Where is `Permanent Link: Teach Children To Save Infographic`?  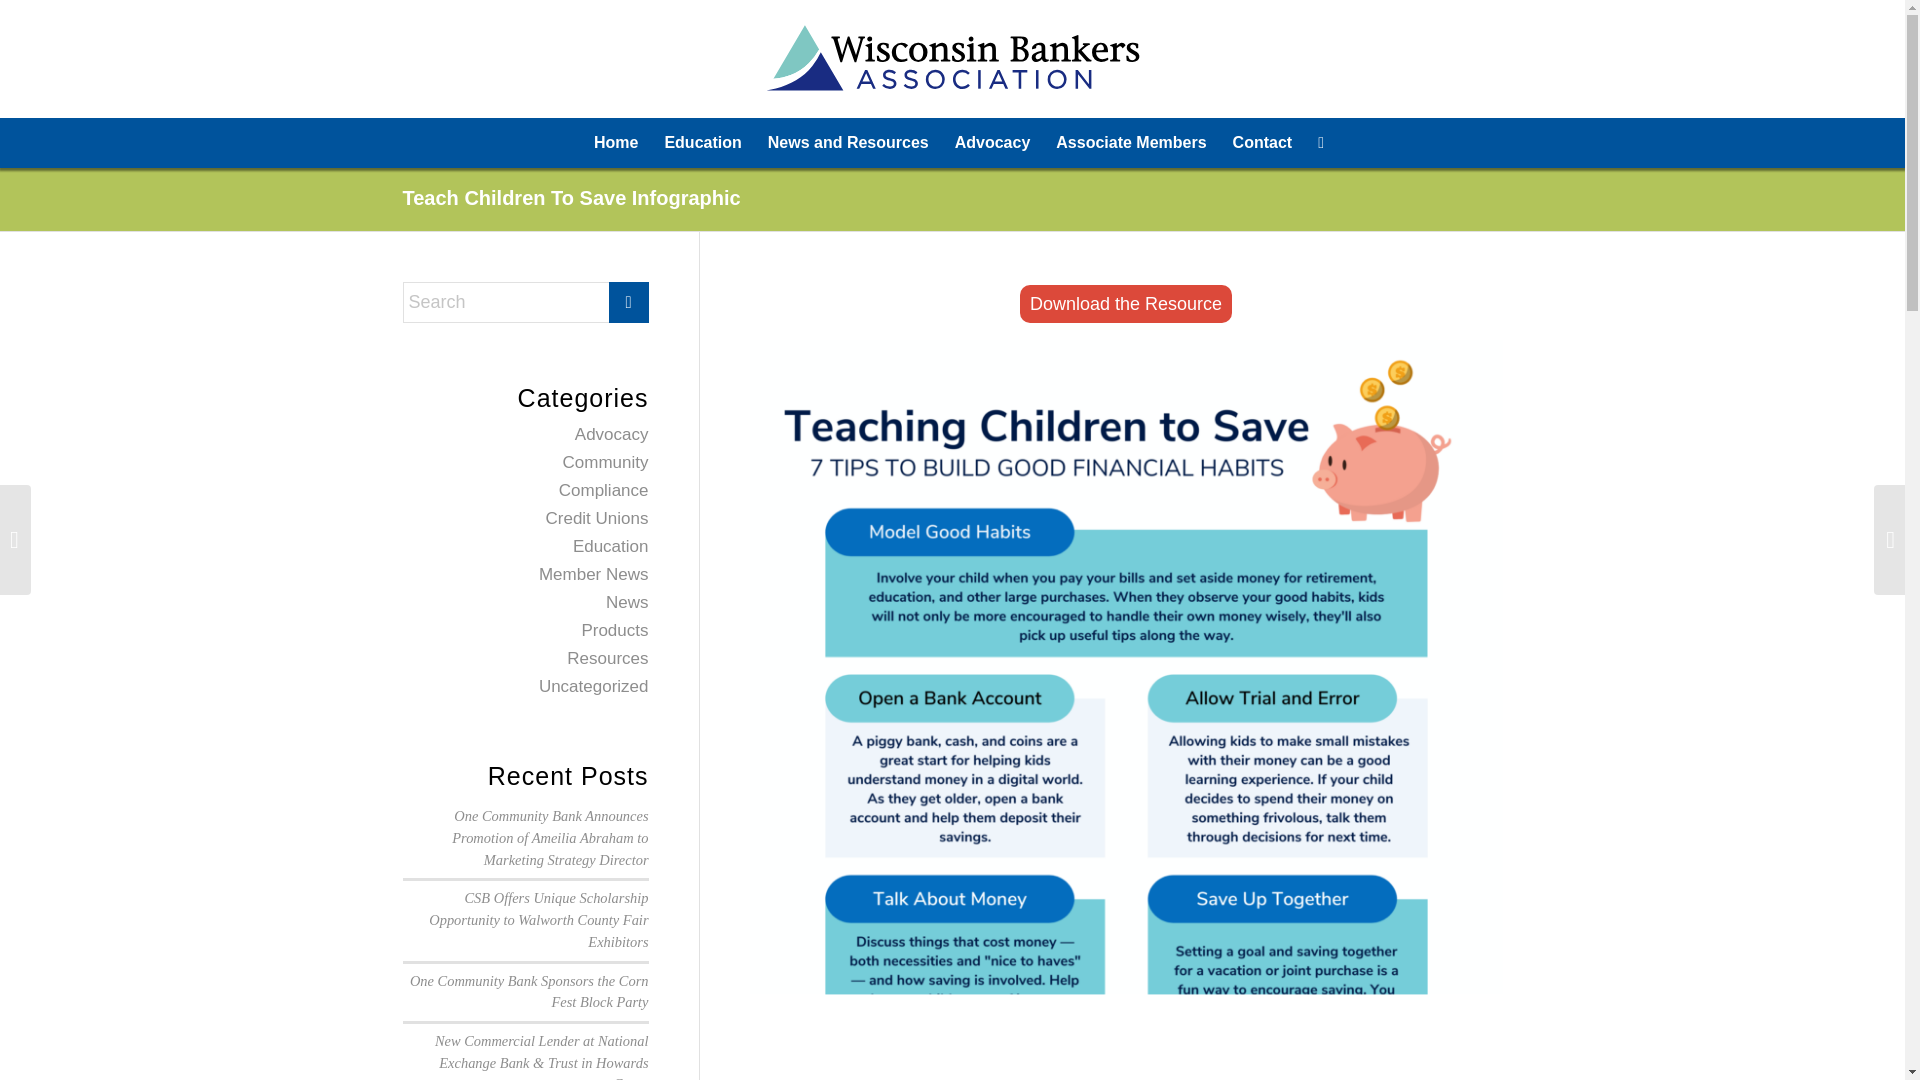 Permanent Link: Teach Children To Save Infographic is located at coordinates (570, 198).